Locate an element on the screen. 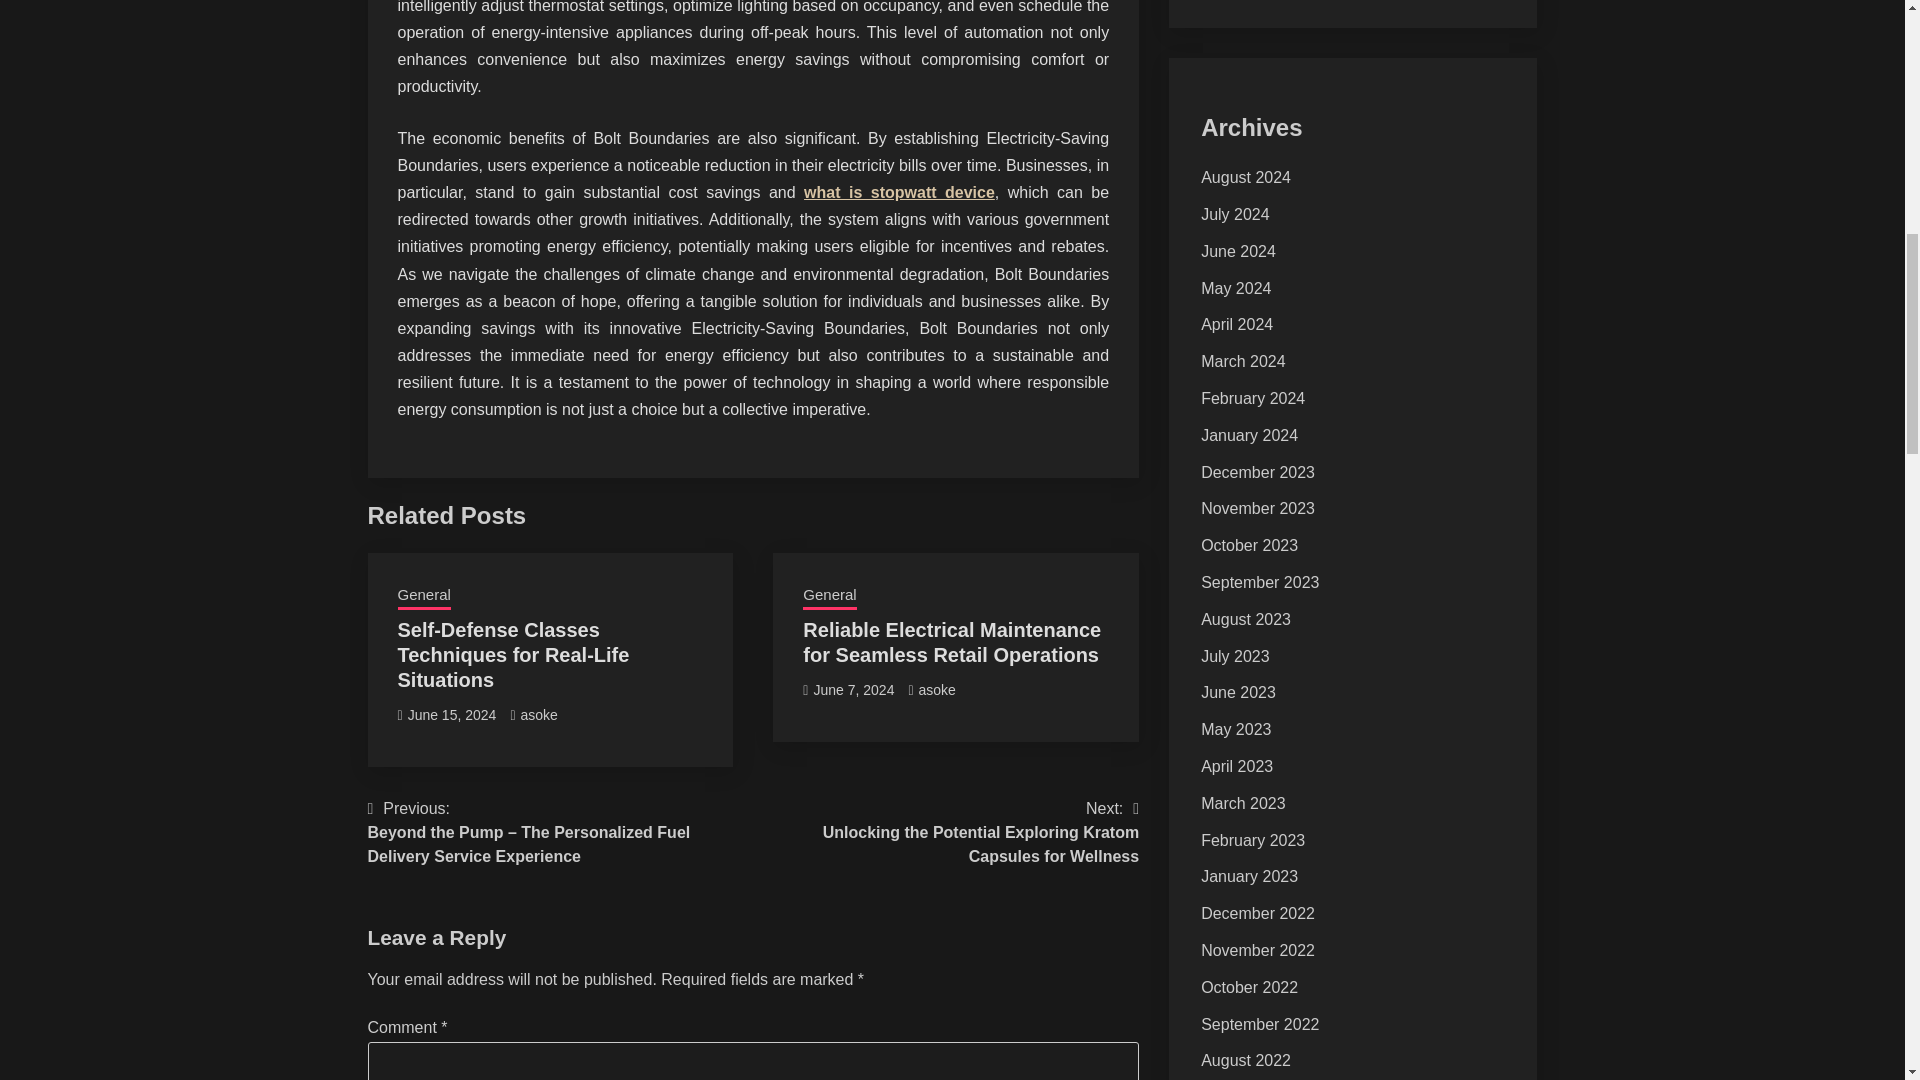 The height and width of the screenshot is (1080, 1920). asoke is located at coordinates (938, 689).